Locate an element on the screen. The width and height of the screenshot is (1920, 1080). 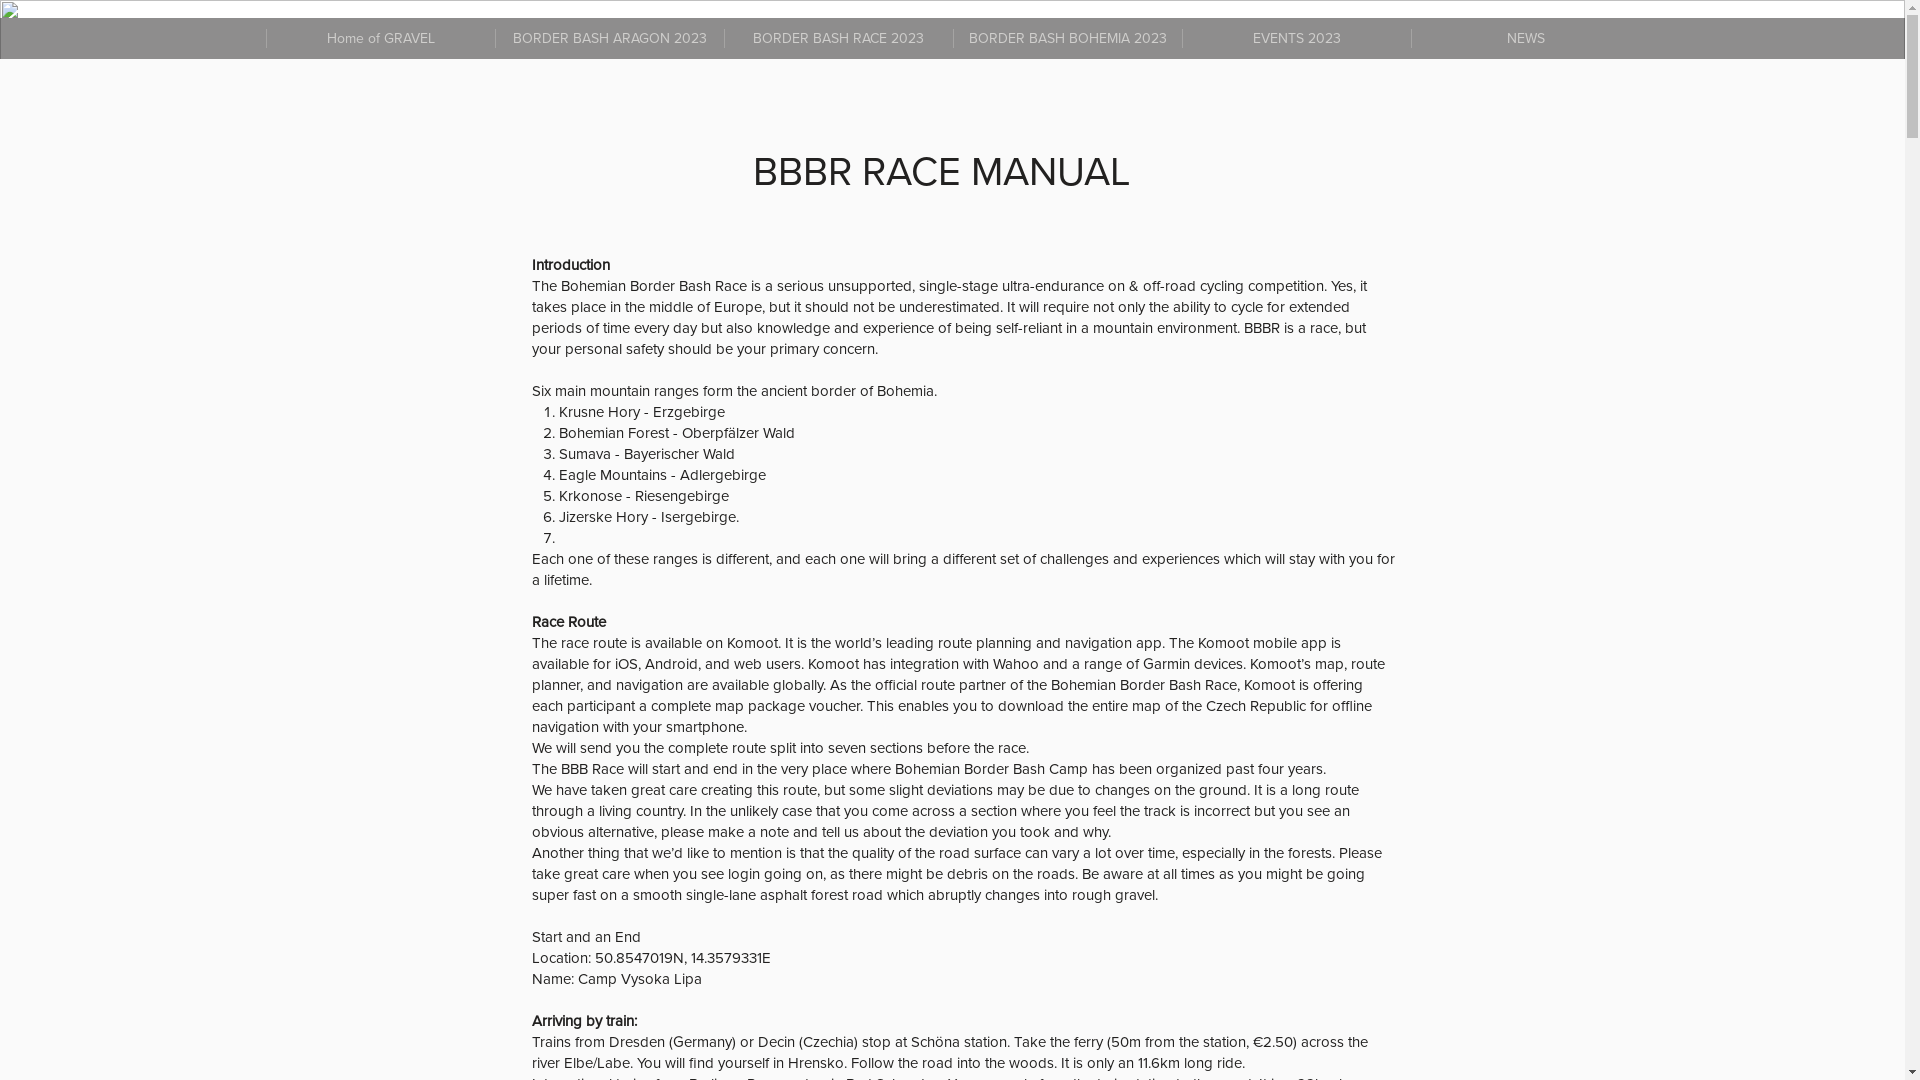
BORDER BASH RACE 2023 is located at coordinates (838, 38).